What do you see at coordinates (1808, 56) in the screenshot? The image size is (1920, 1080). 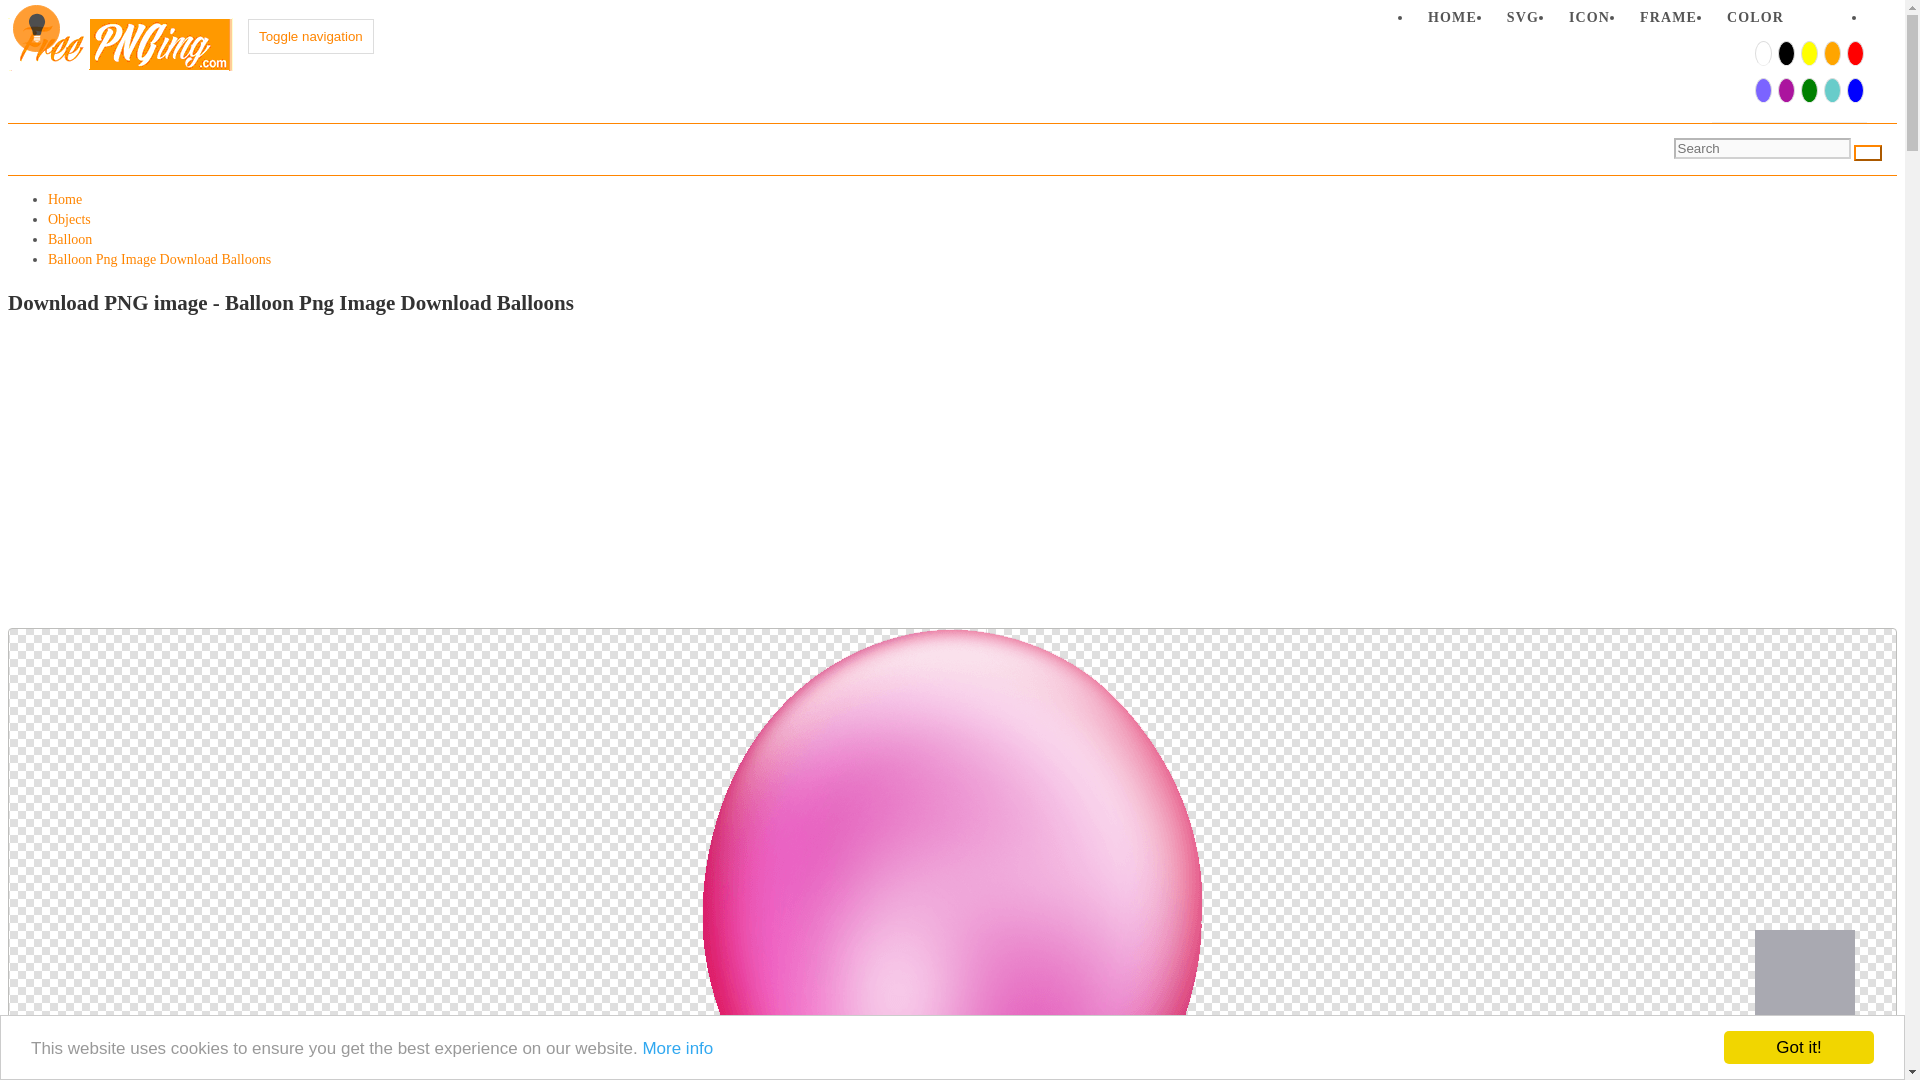 I see `Yellow PNG` at bounding box center [1808, 56].